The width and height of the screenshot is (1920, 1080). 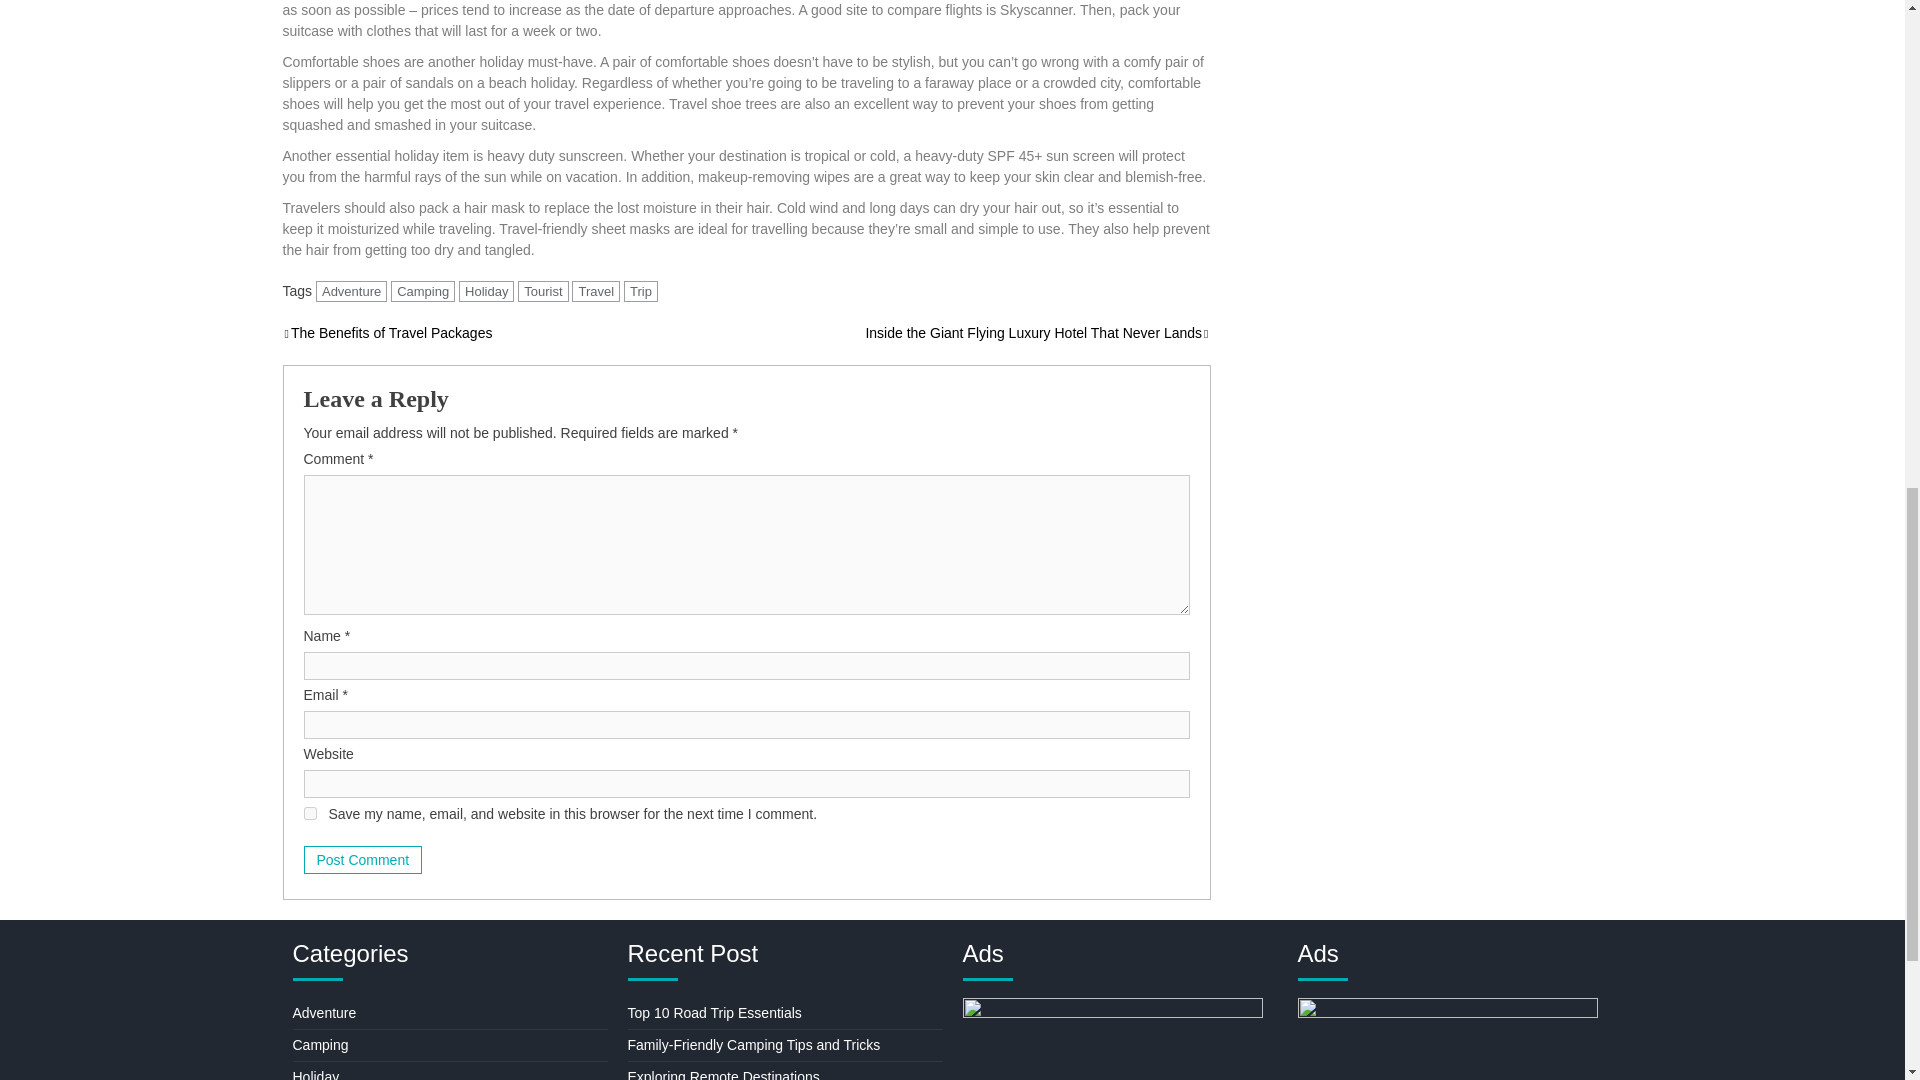 I want to click on Tourist, so click(x=543, y=291).